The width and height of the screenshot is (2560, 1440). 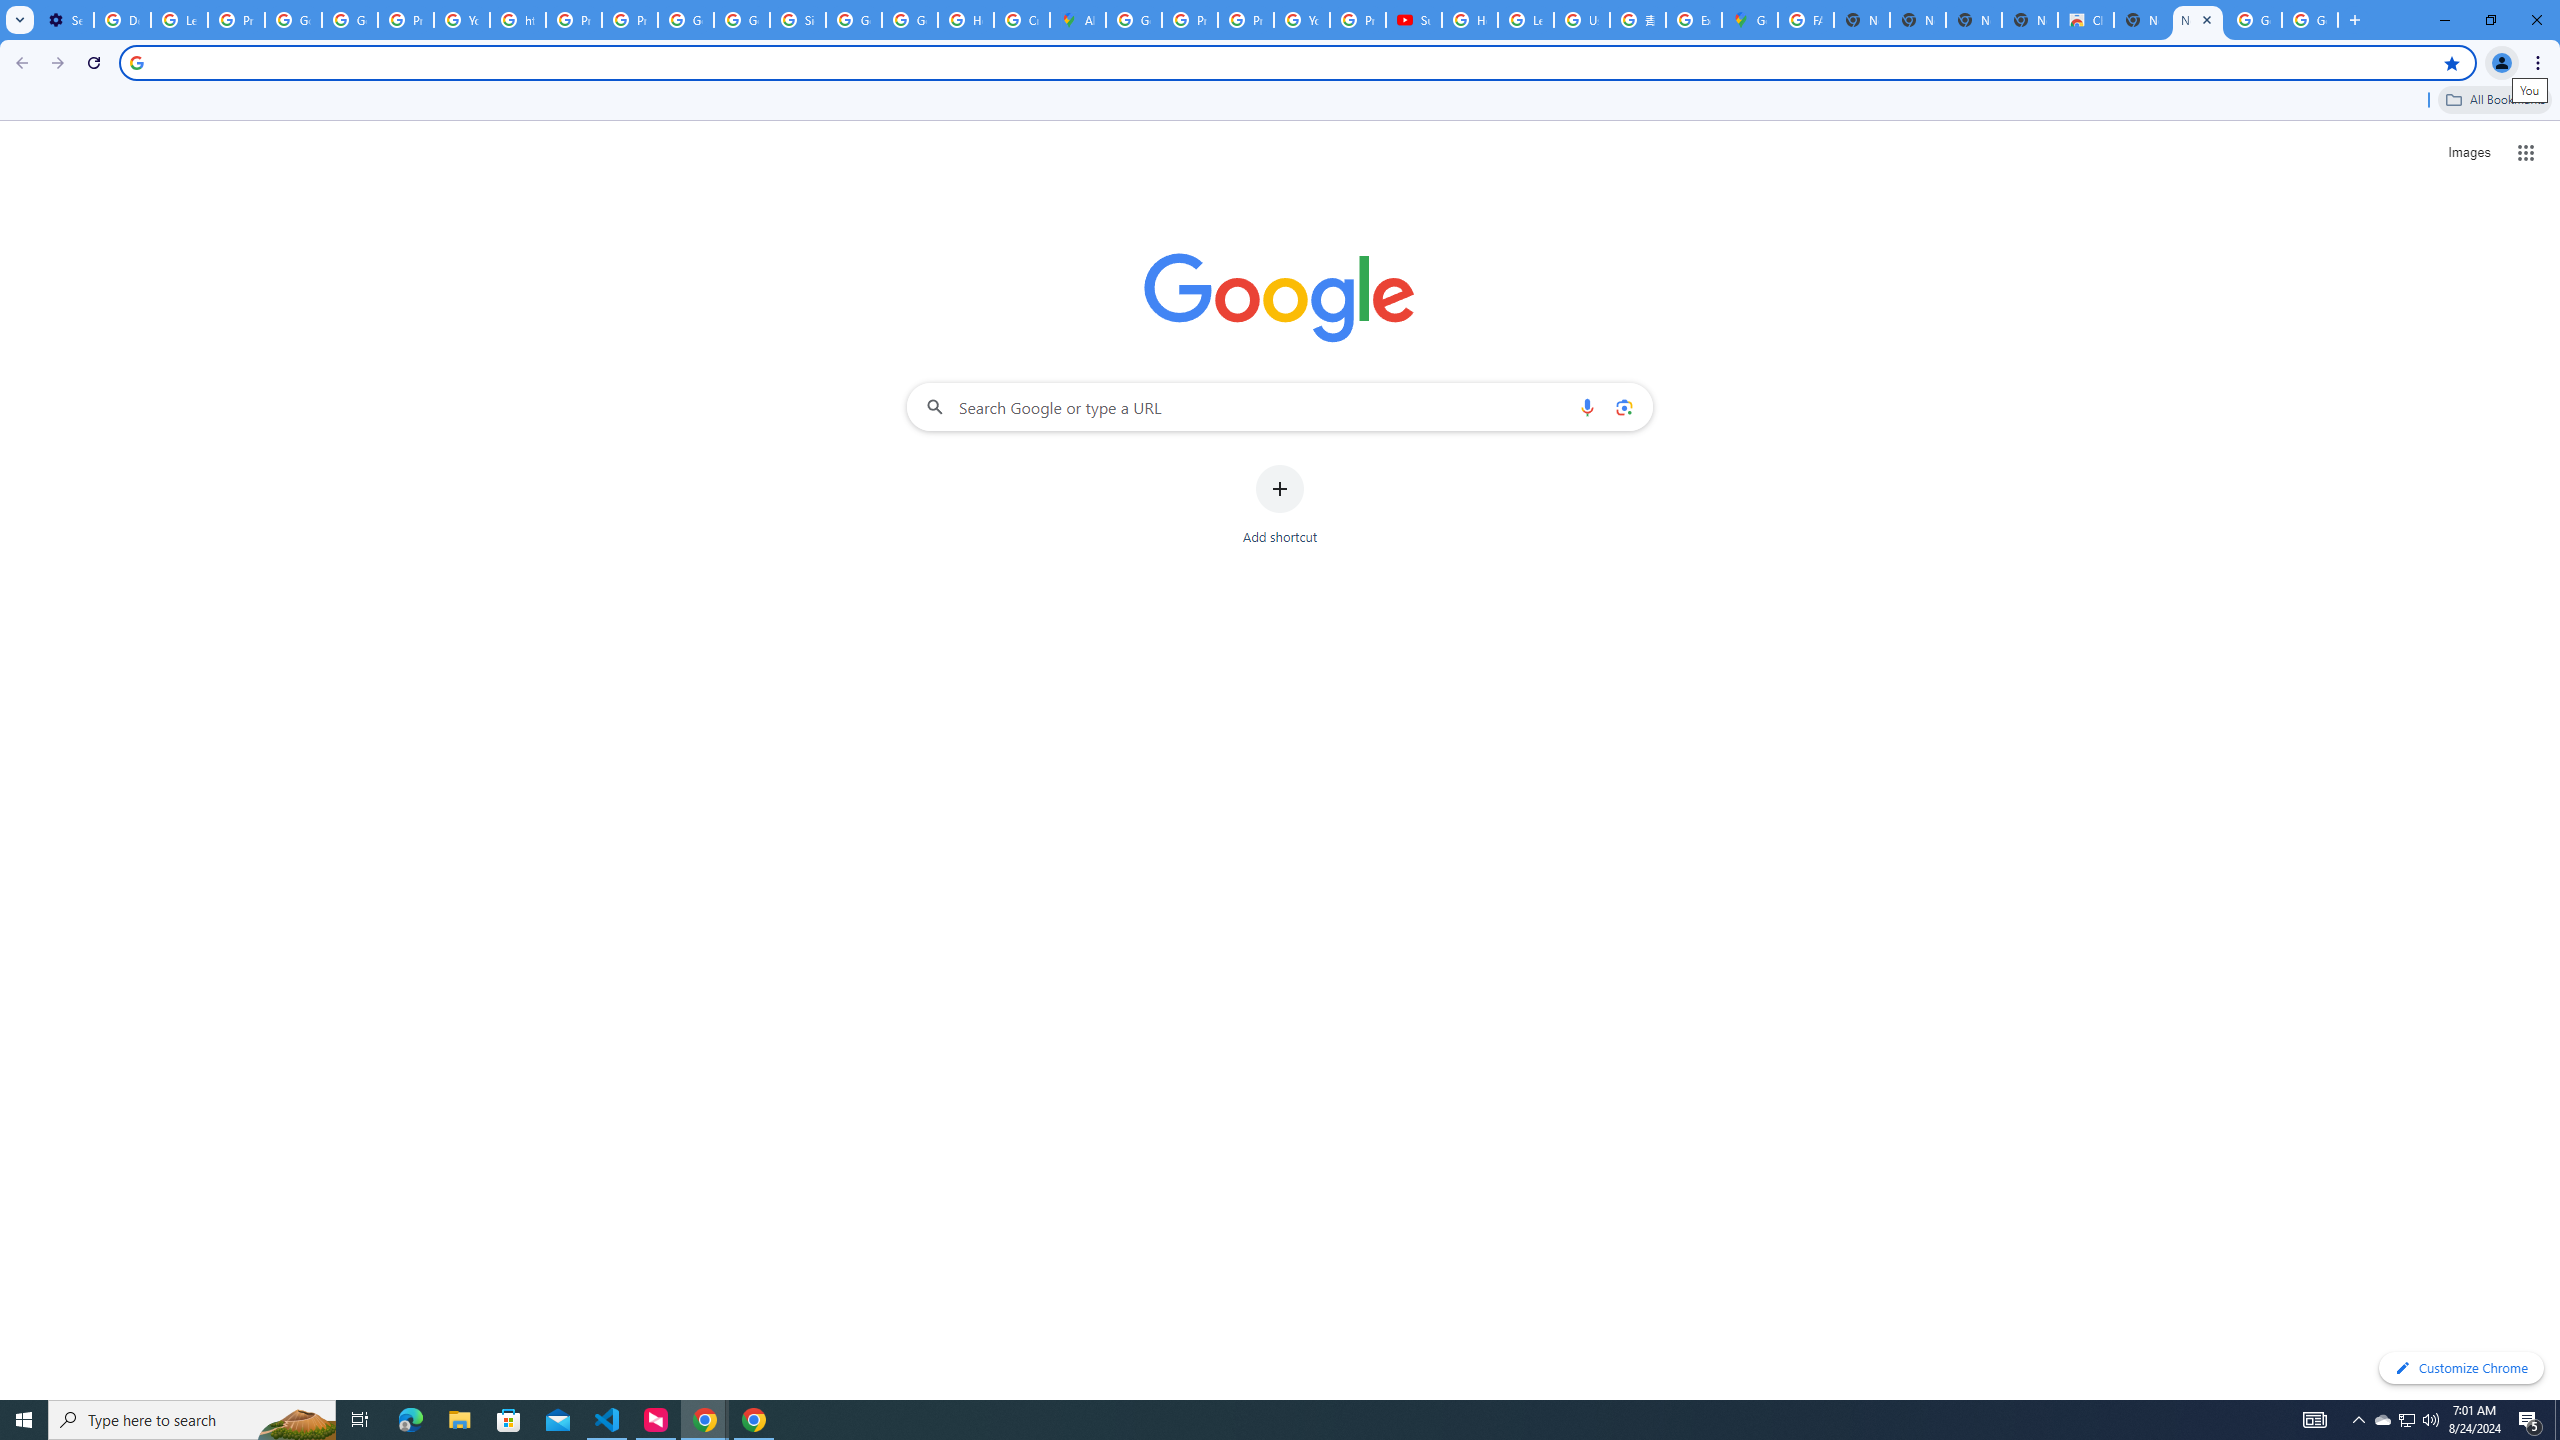 What do you see at coordinates (2254, 20) in the screenshot?
I see `Google Images` at bounding box center [2254, 20].